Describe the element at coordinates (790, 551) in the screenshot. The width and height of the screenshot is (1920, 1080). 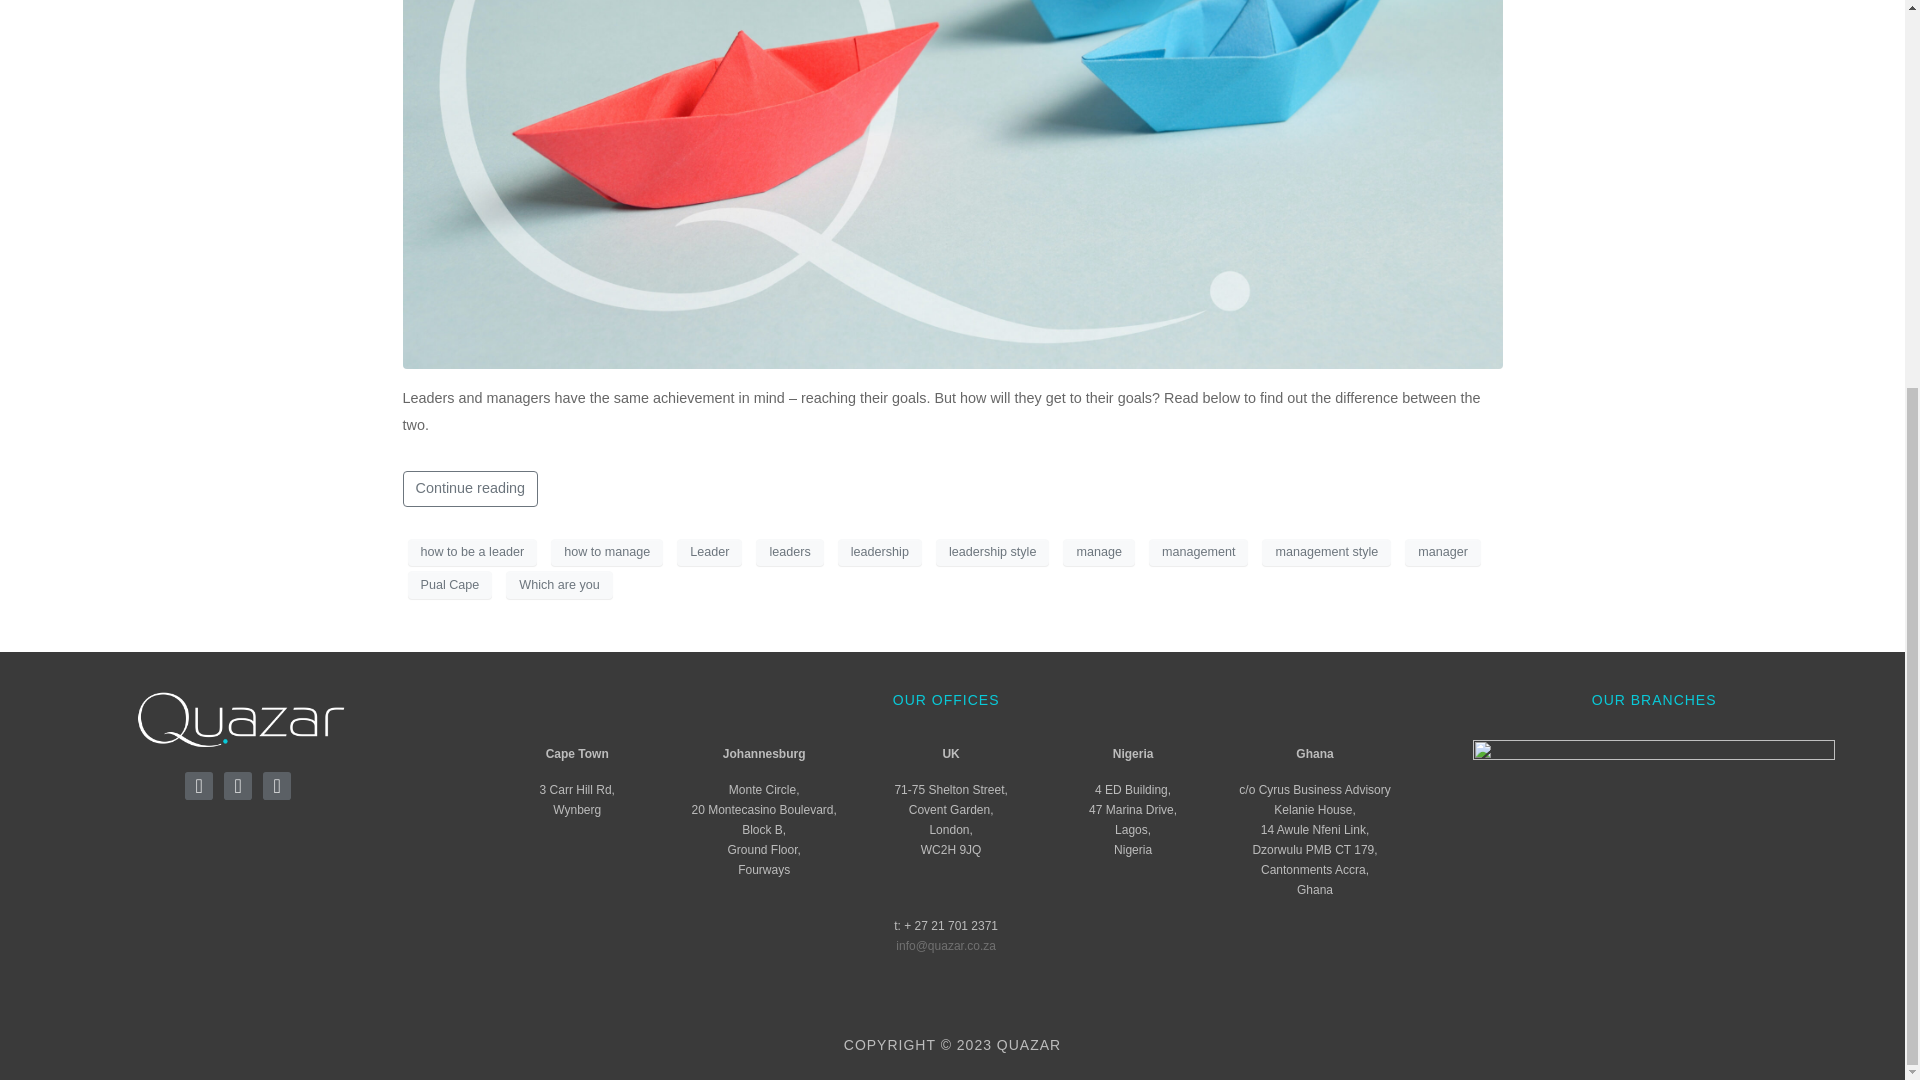
I see `leaders` at that location.